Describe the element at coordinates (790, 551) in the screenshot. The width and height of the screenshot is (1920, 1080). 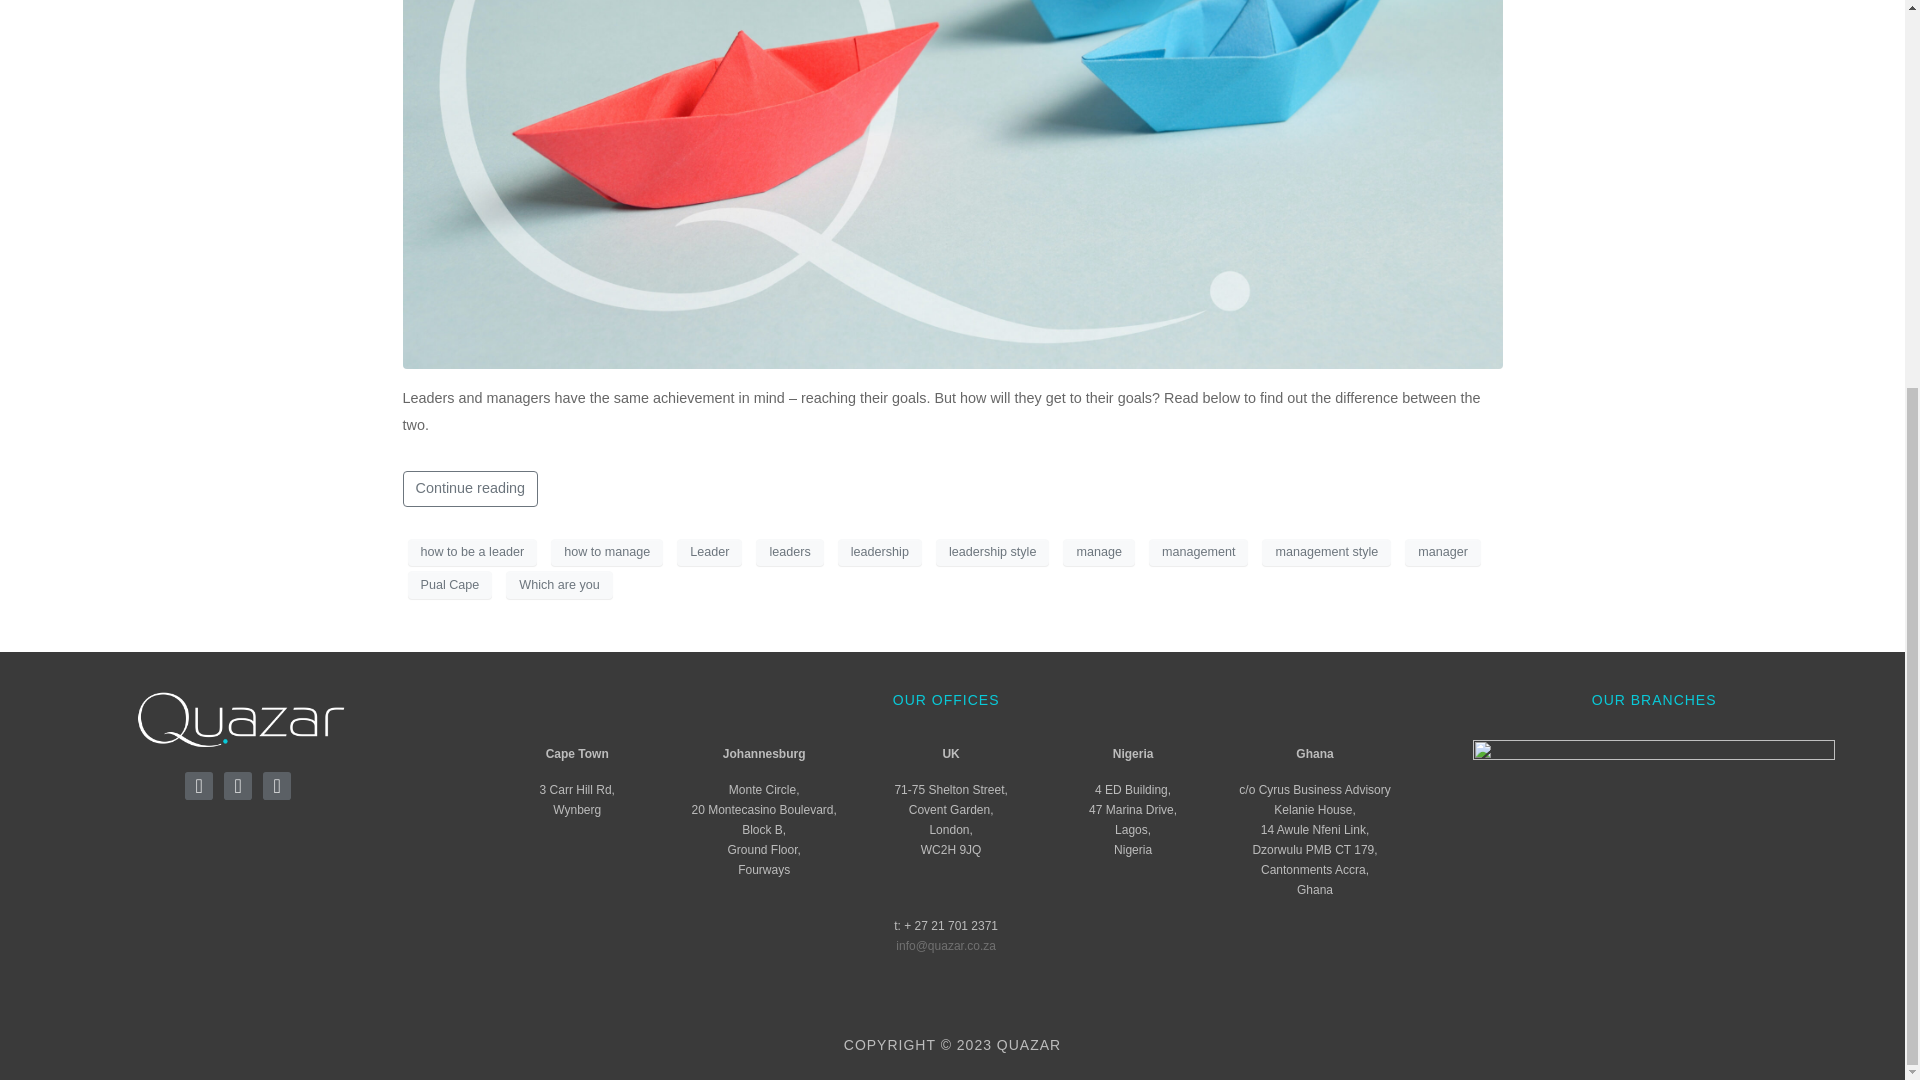
I see `leaders` at that location.